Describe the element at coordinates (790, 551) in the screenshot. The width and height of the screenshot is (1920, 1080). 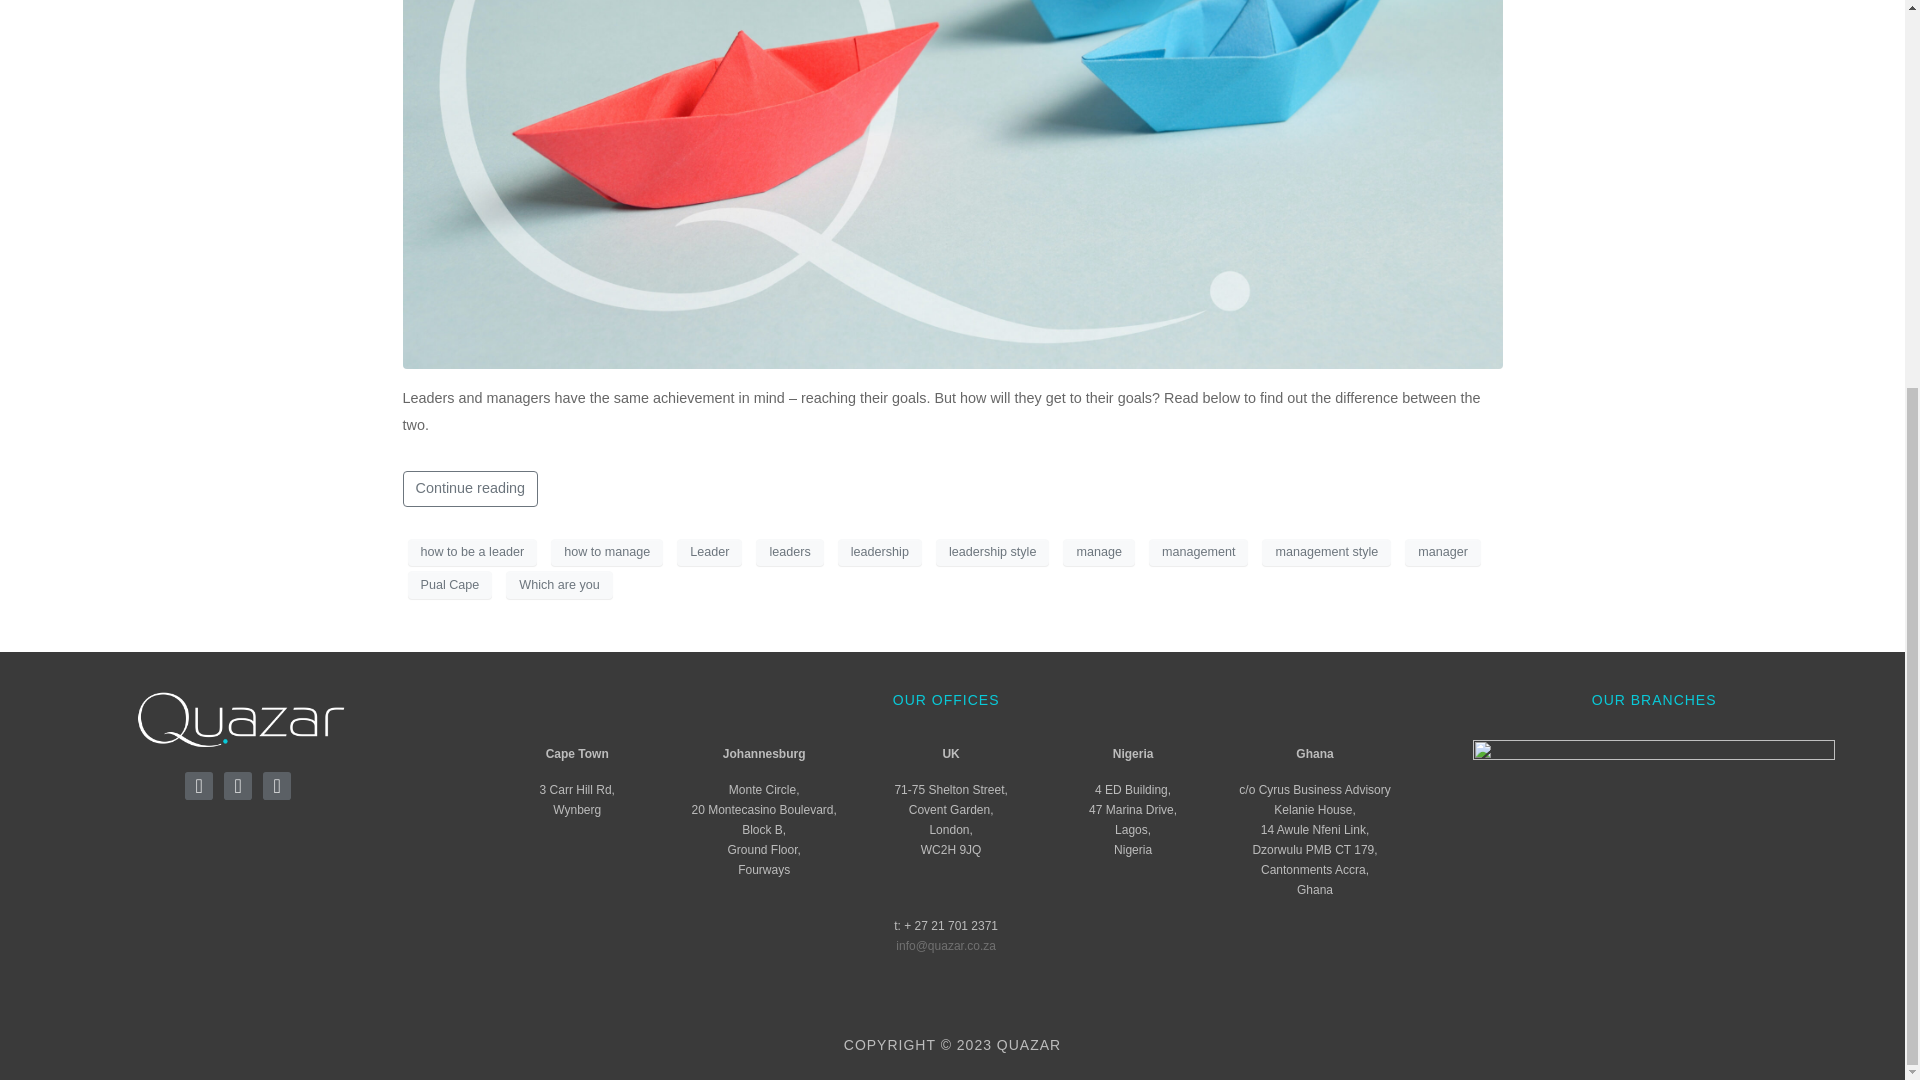
I see `leaders` at that location.